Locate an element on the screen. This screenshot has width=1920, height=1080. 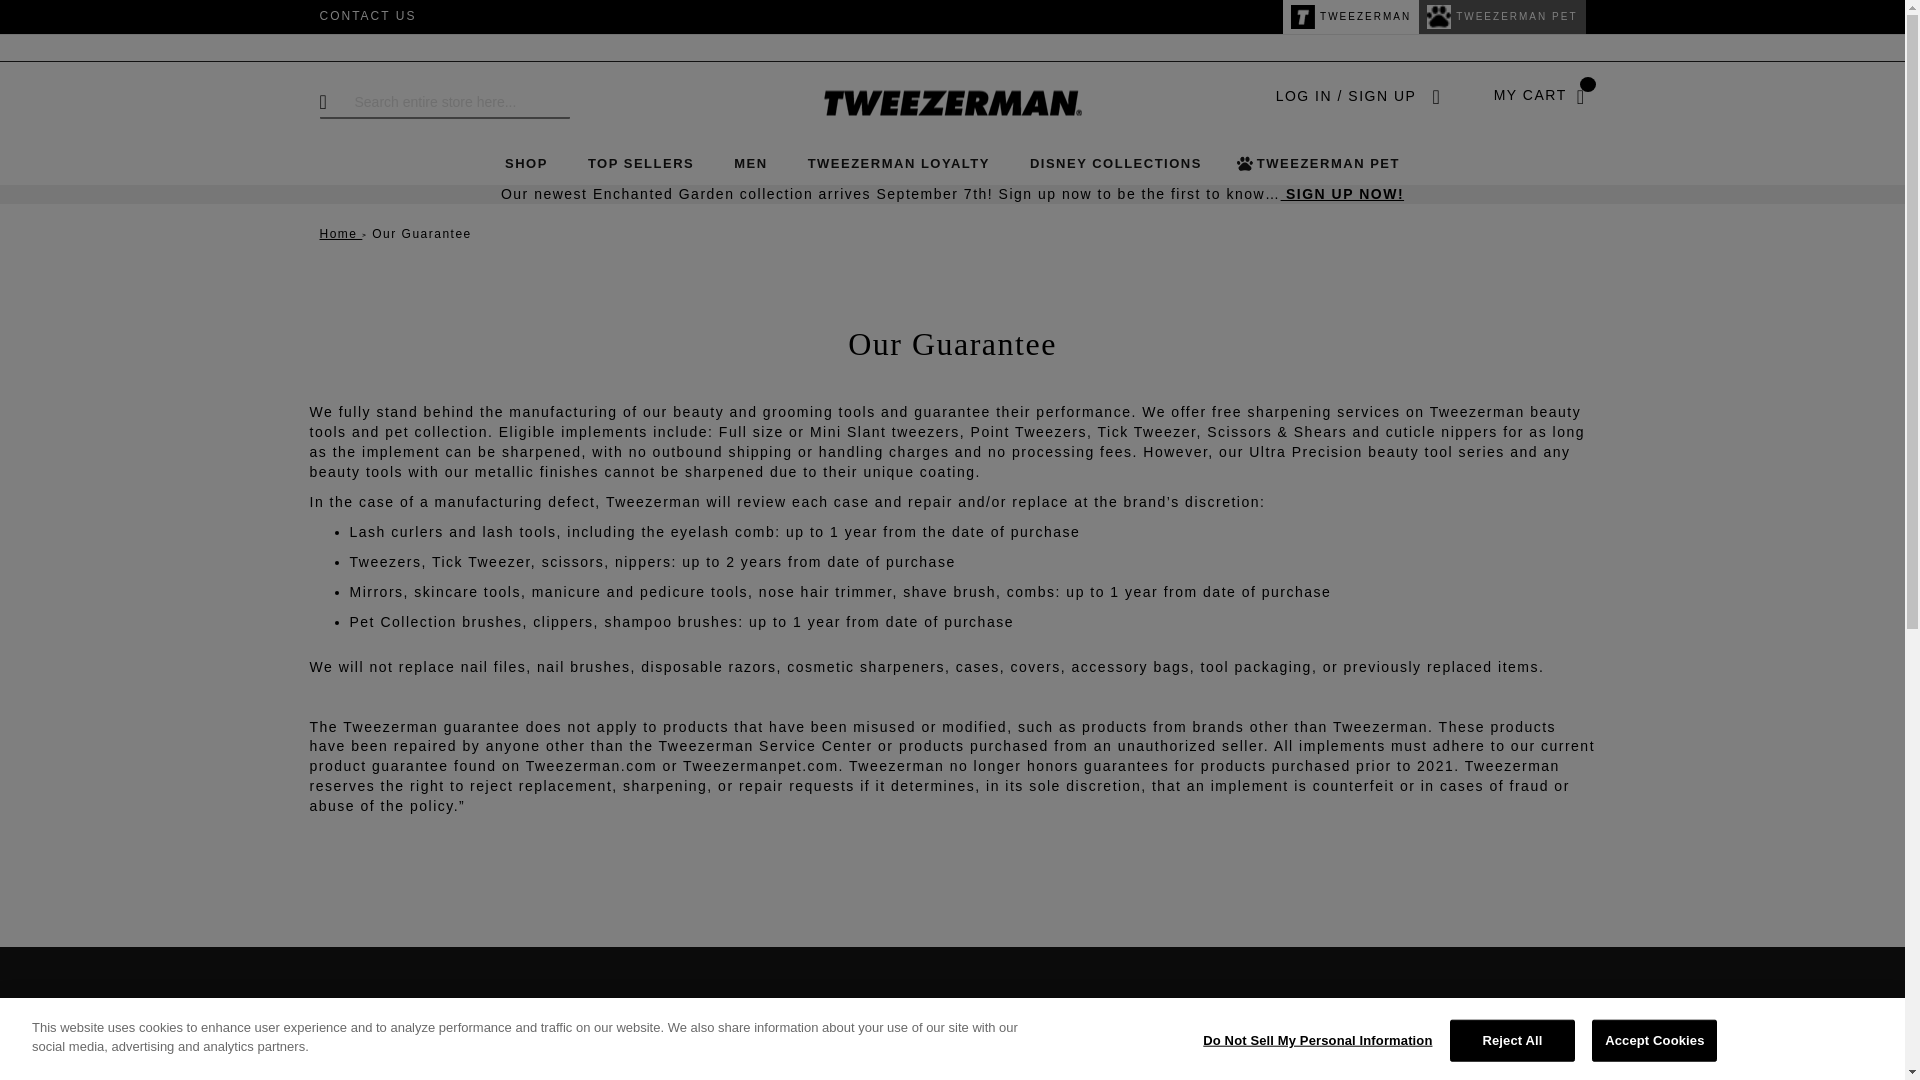
Tweezerman home page is located at coordinates (952, 102).